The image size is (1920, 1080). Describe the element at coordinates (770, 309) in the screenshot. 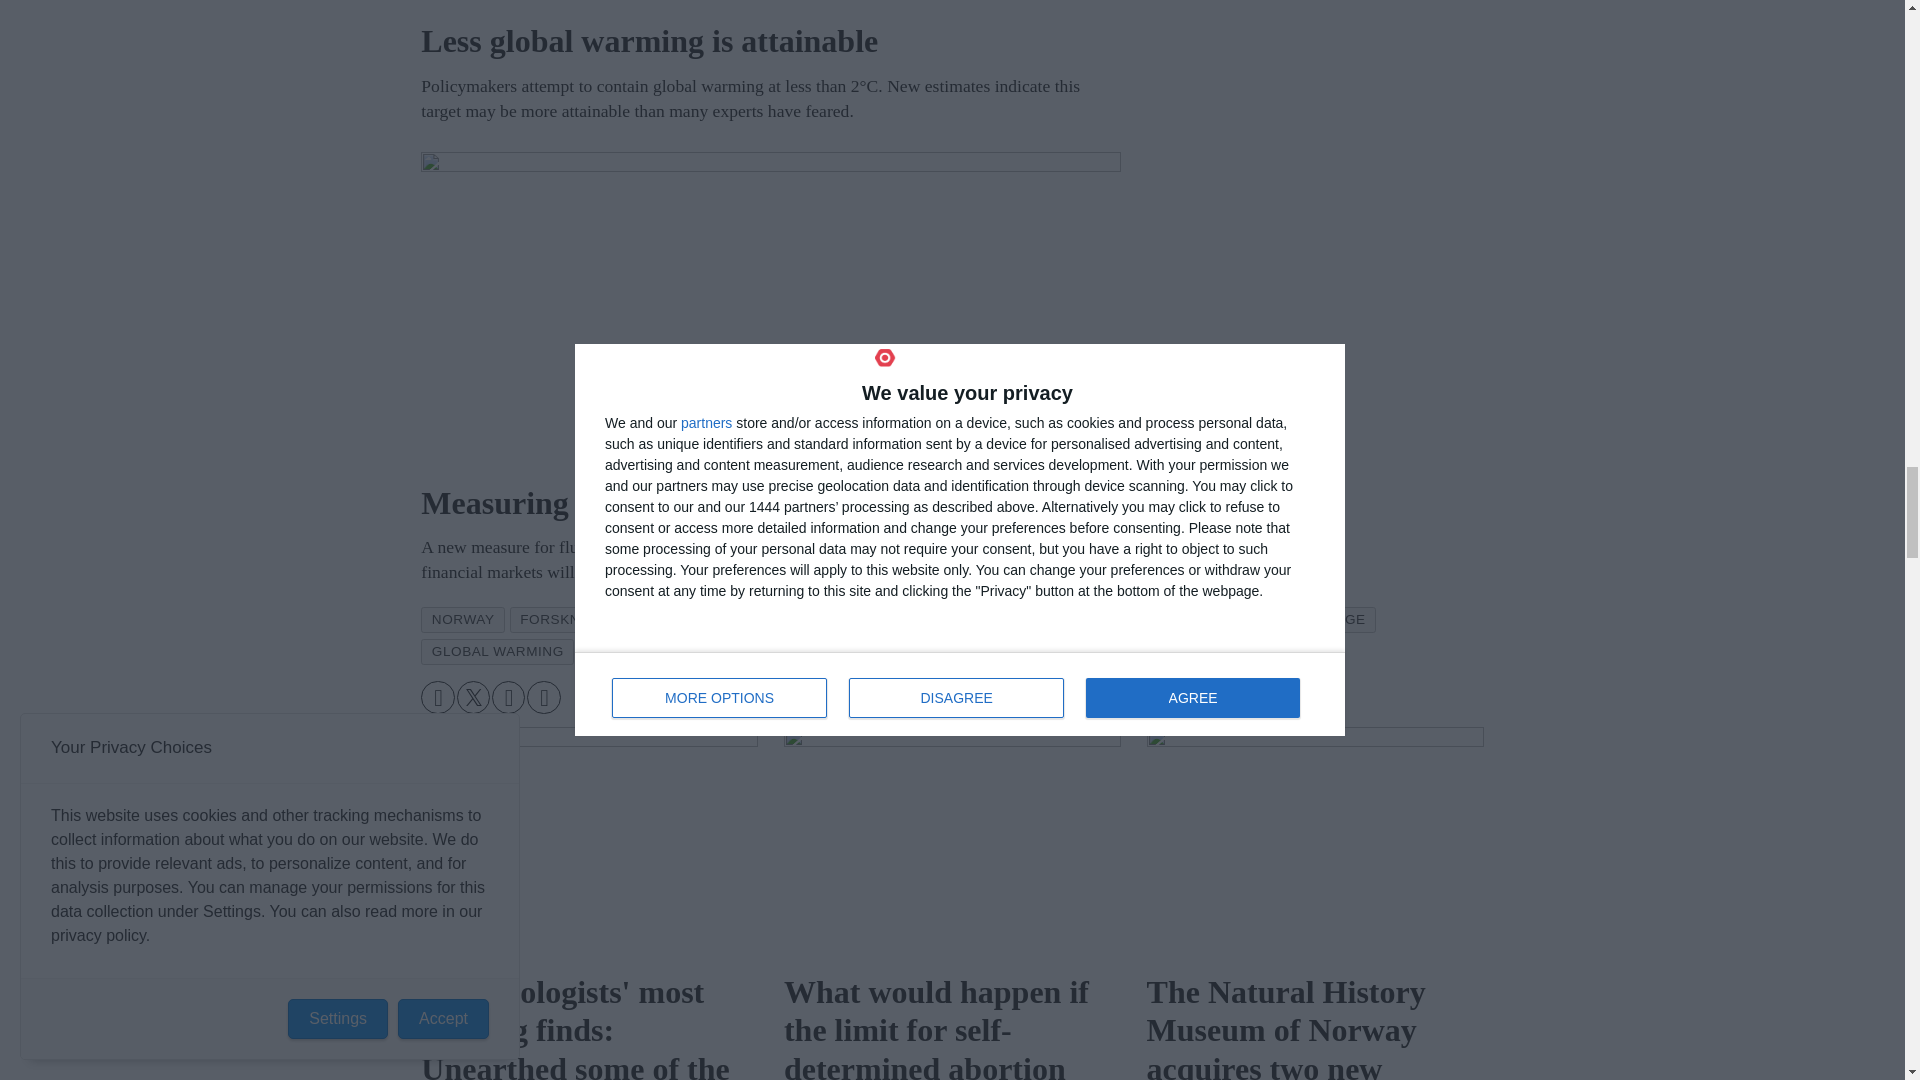

I see `Measuring the global economy` at that location.